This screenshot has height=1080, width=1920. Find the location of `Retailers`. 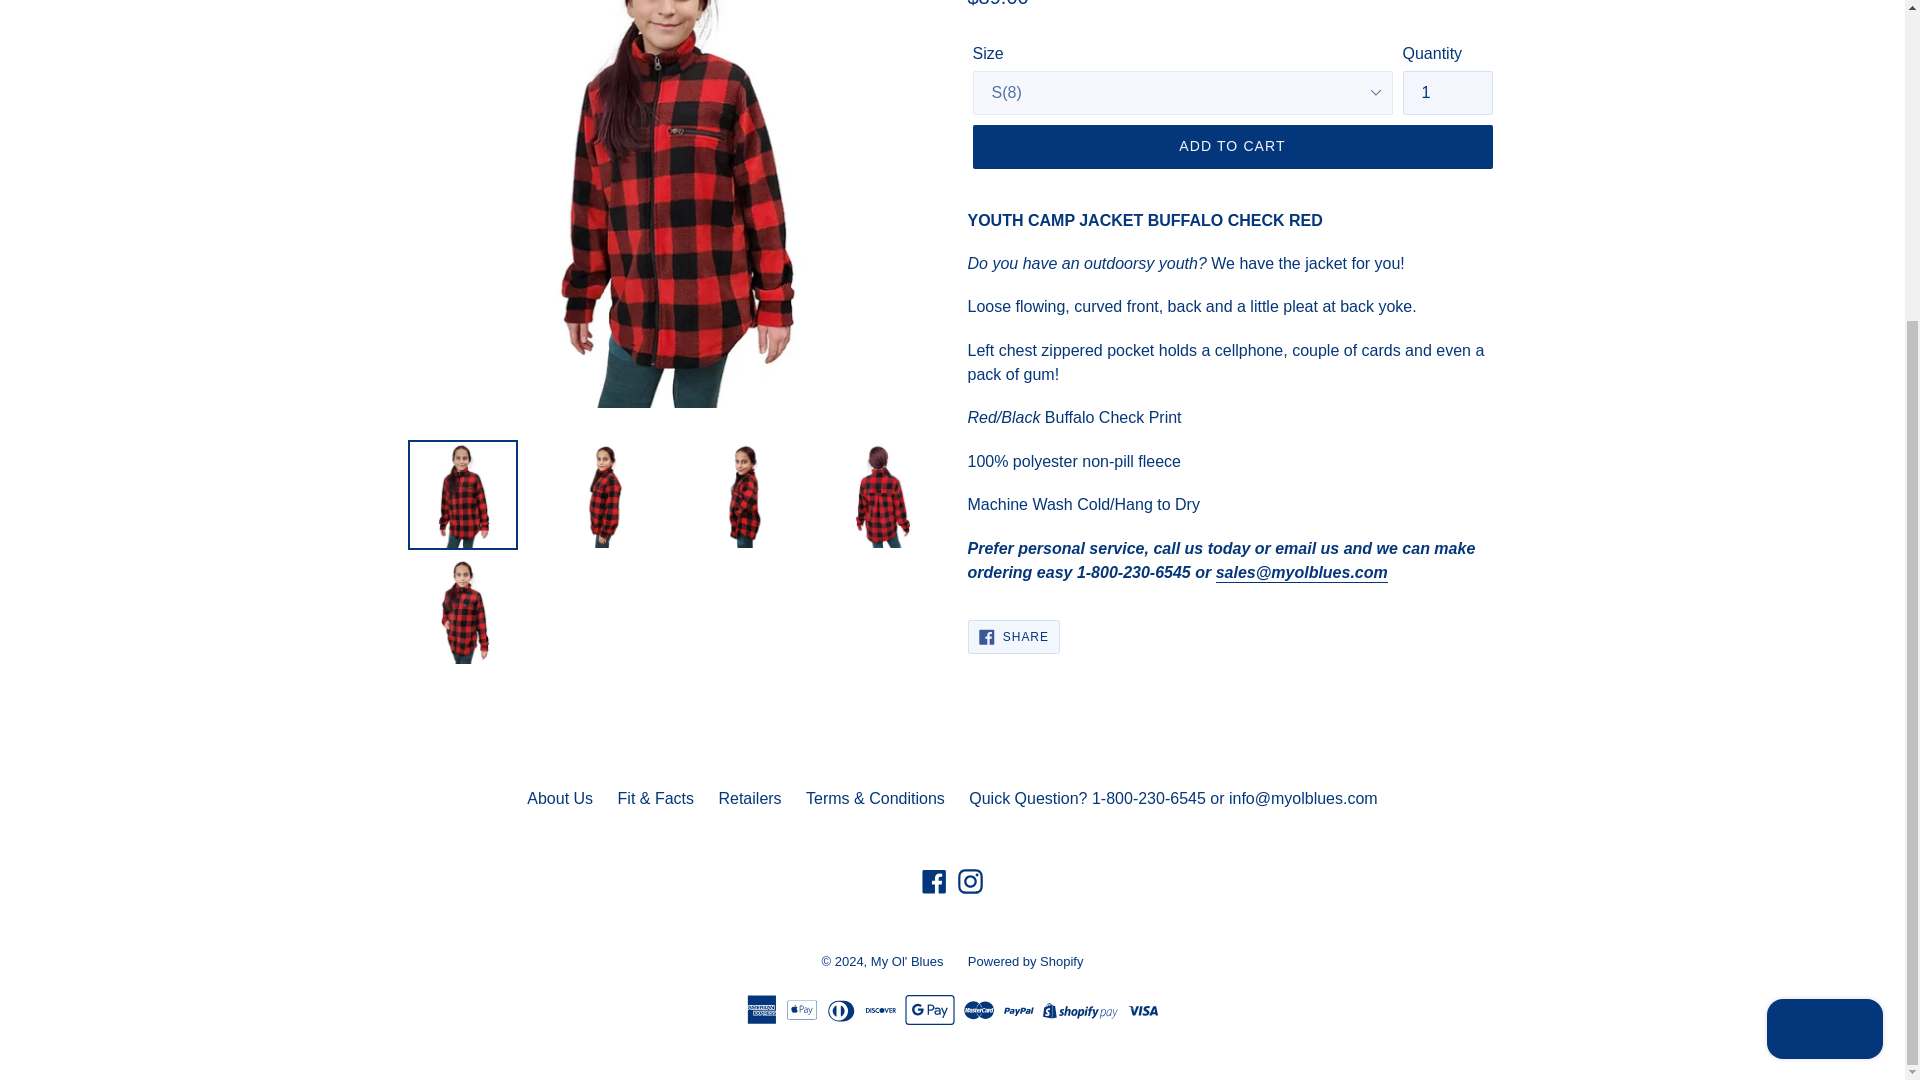

Retailers is located at coordinates (560, 798).